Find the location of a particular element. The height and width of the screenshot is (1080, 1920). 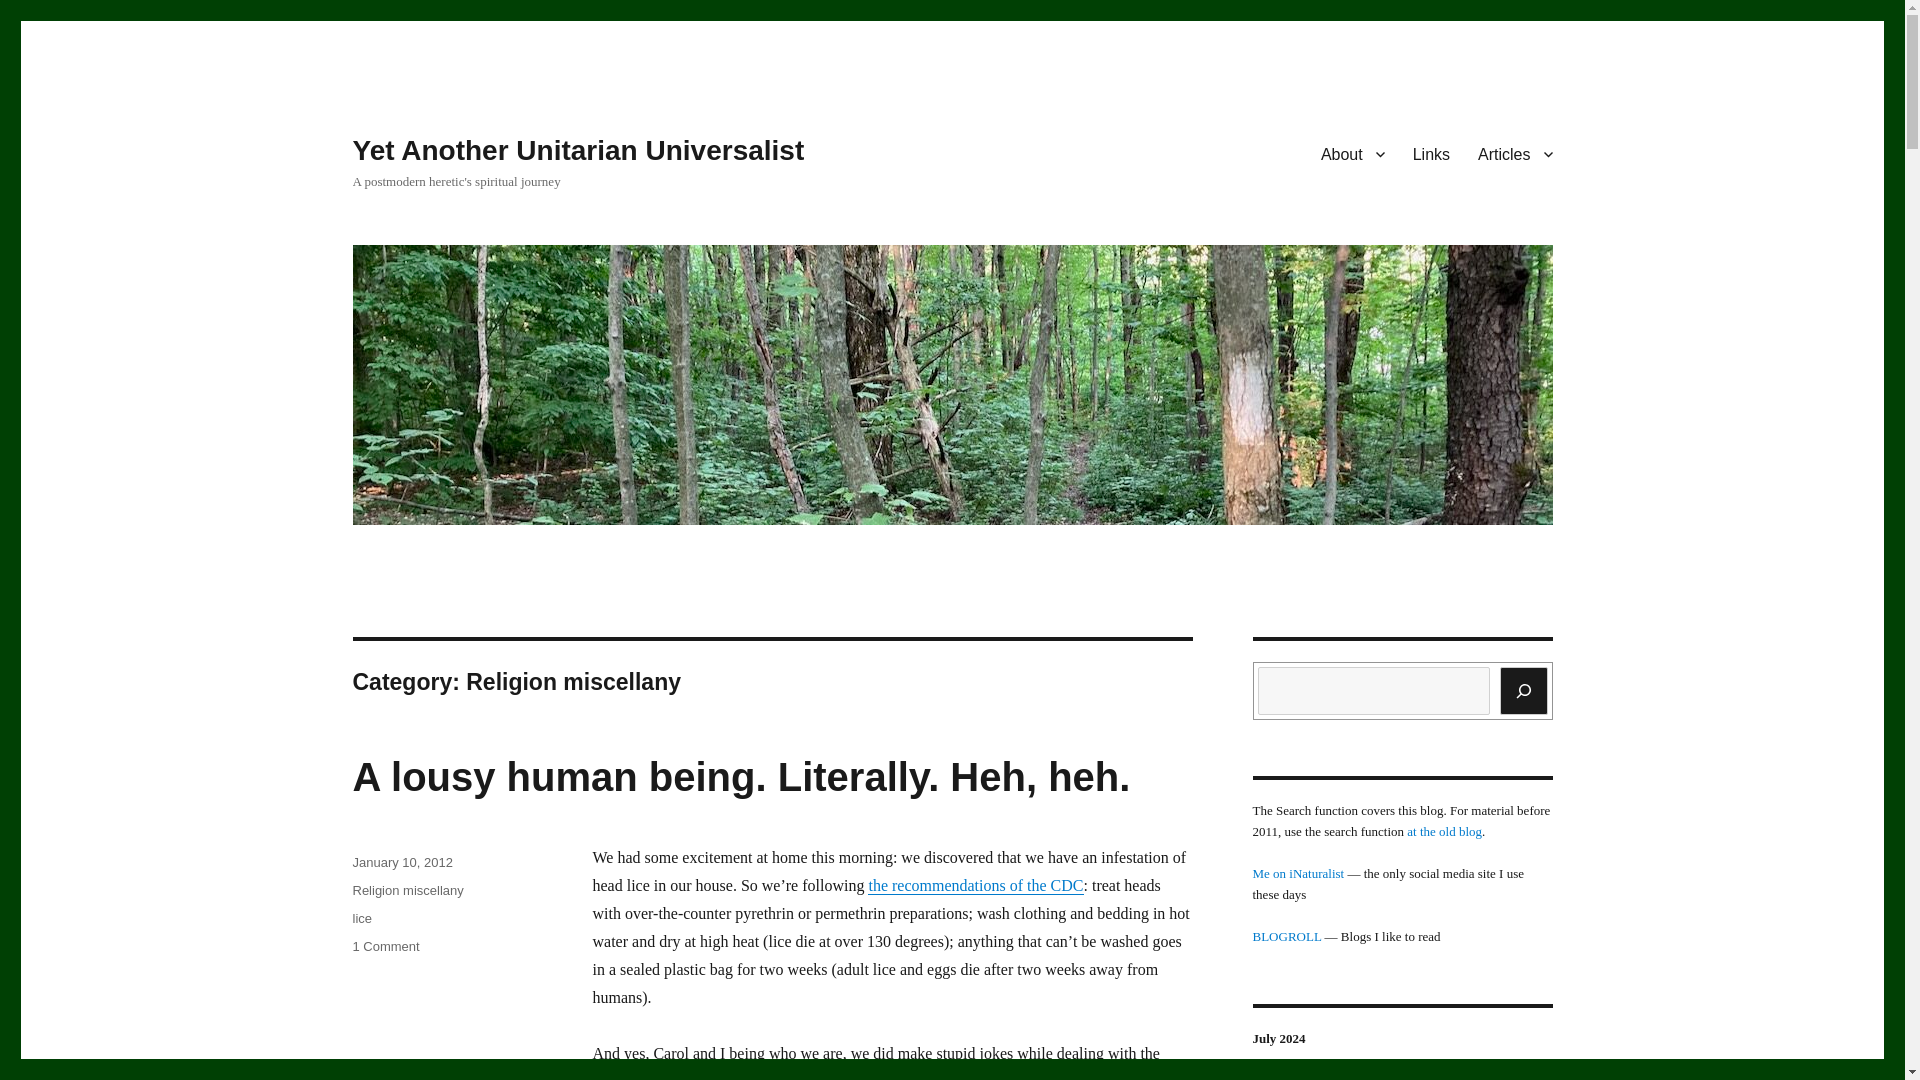

Saturday is located at coordinates (578, 150).